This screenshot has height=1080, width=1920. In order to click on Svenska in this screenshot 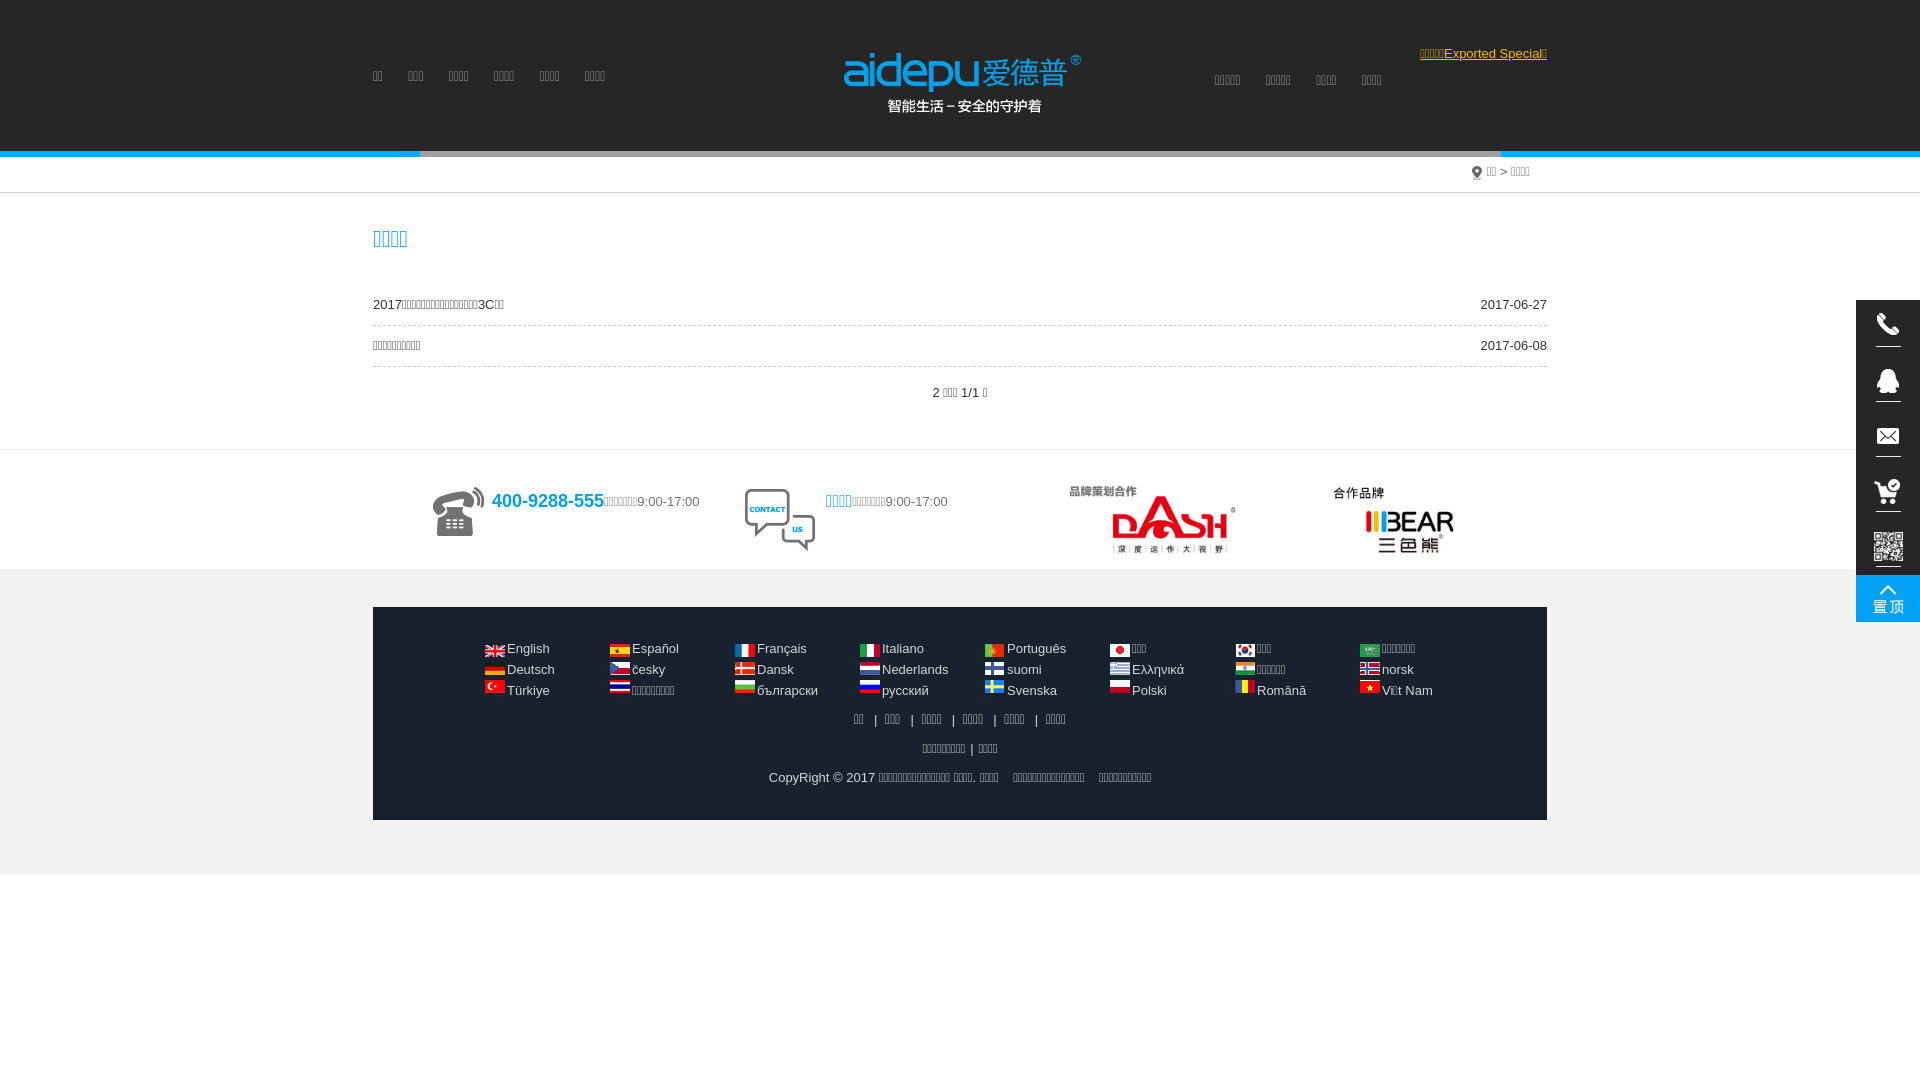, I will do `click(1032, 690)`.